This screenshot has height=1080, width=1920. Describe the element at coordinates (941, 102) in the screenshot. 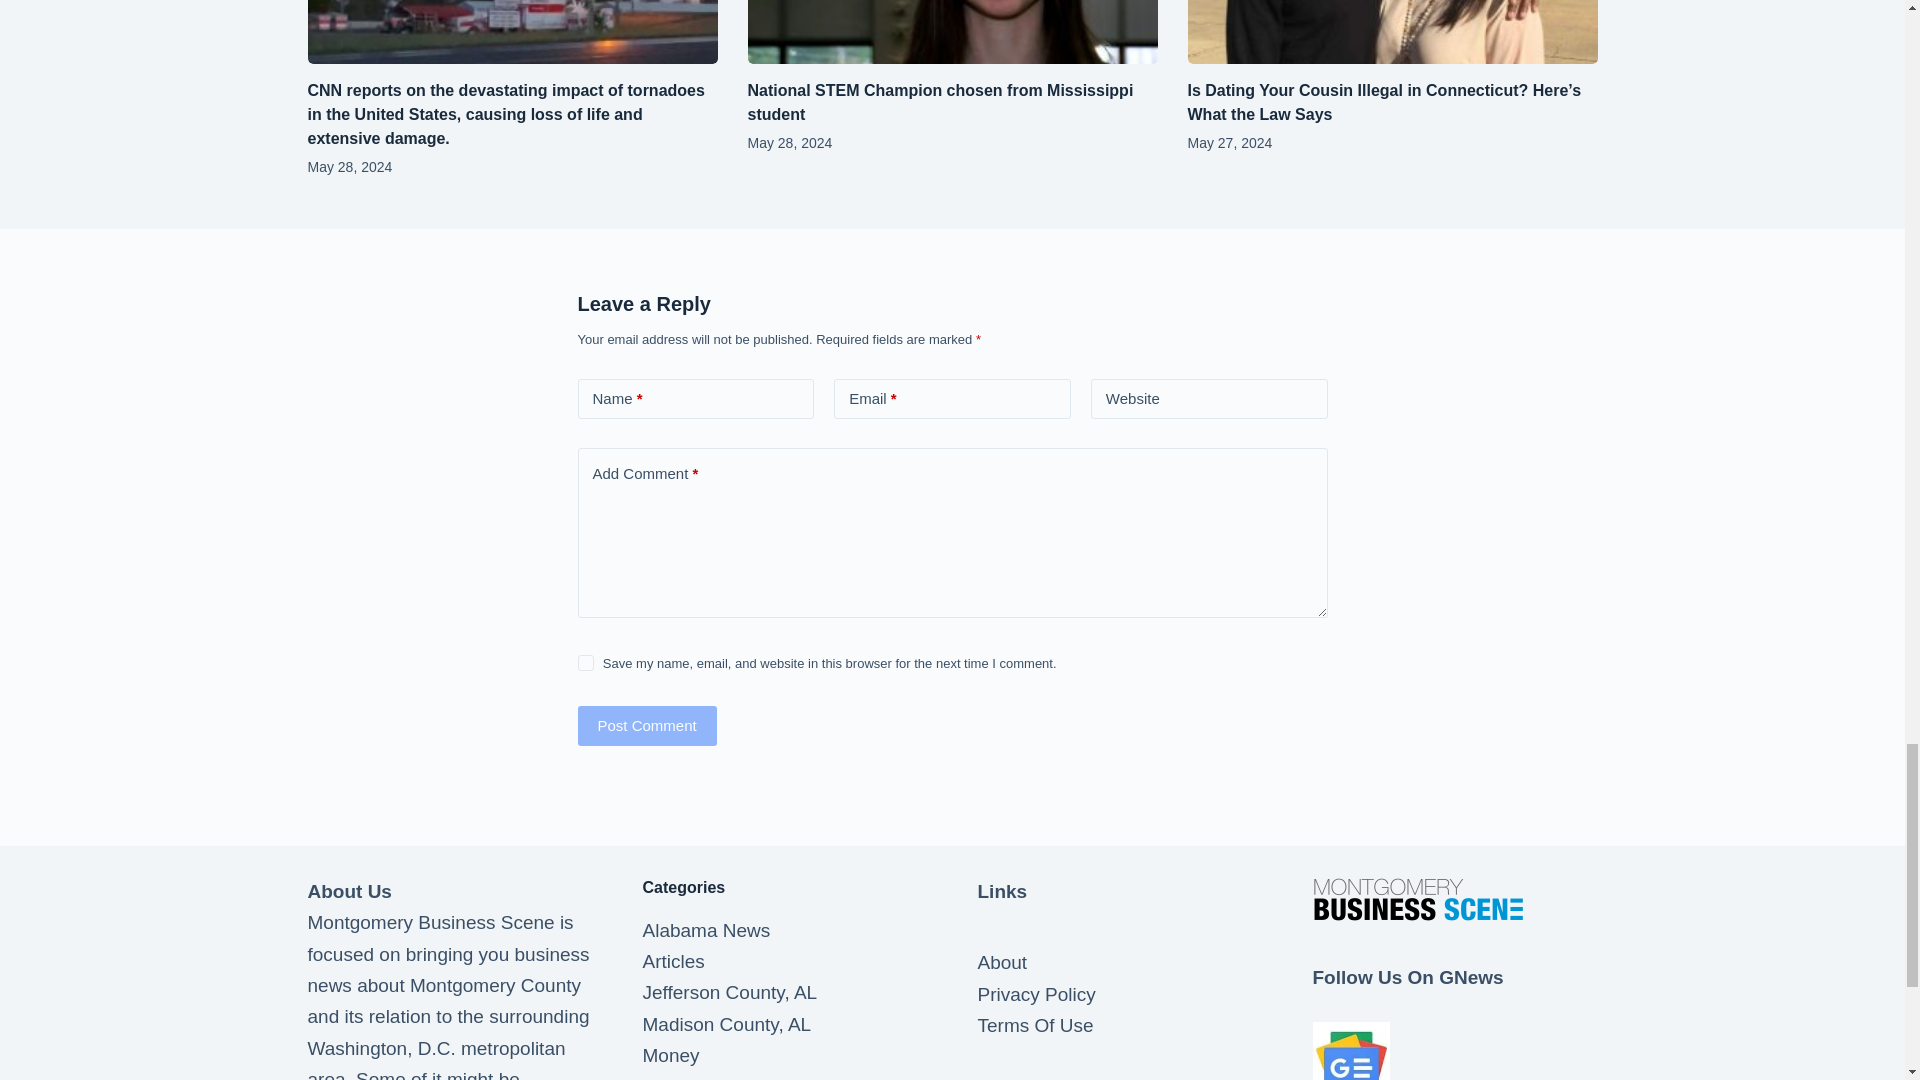

I see `National STEM Champion chosen from Mississippi student` at that location.